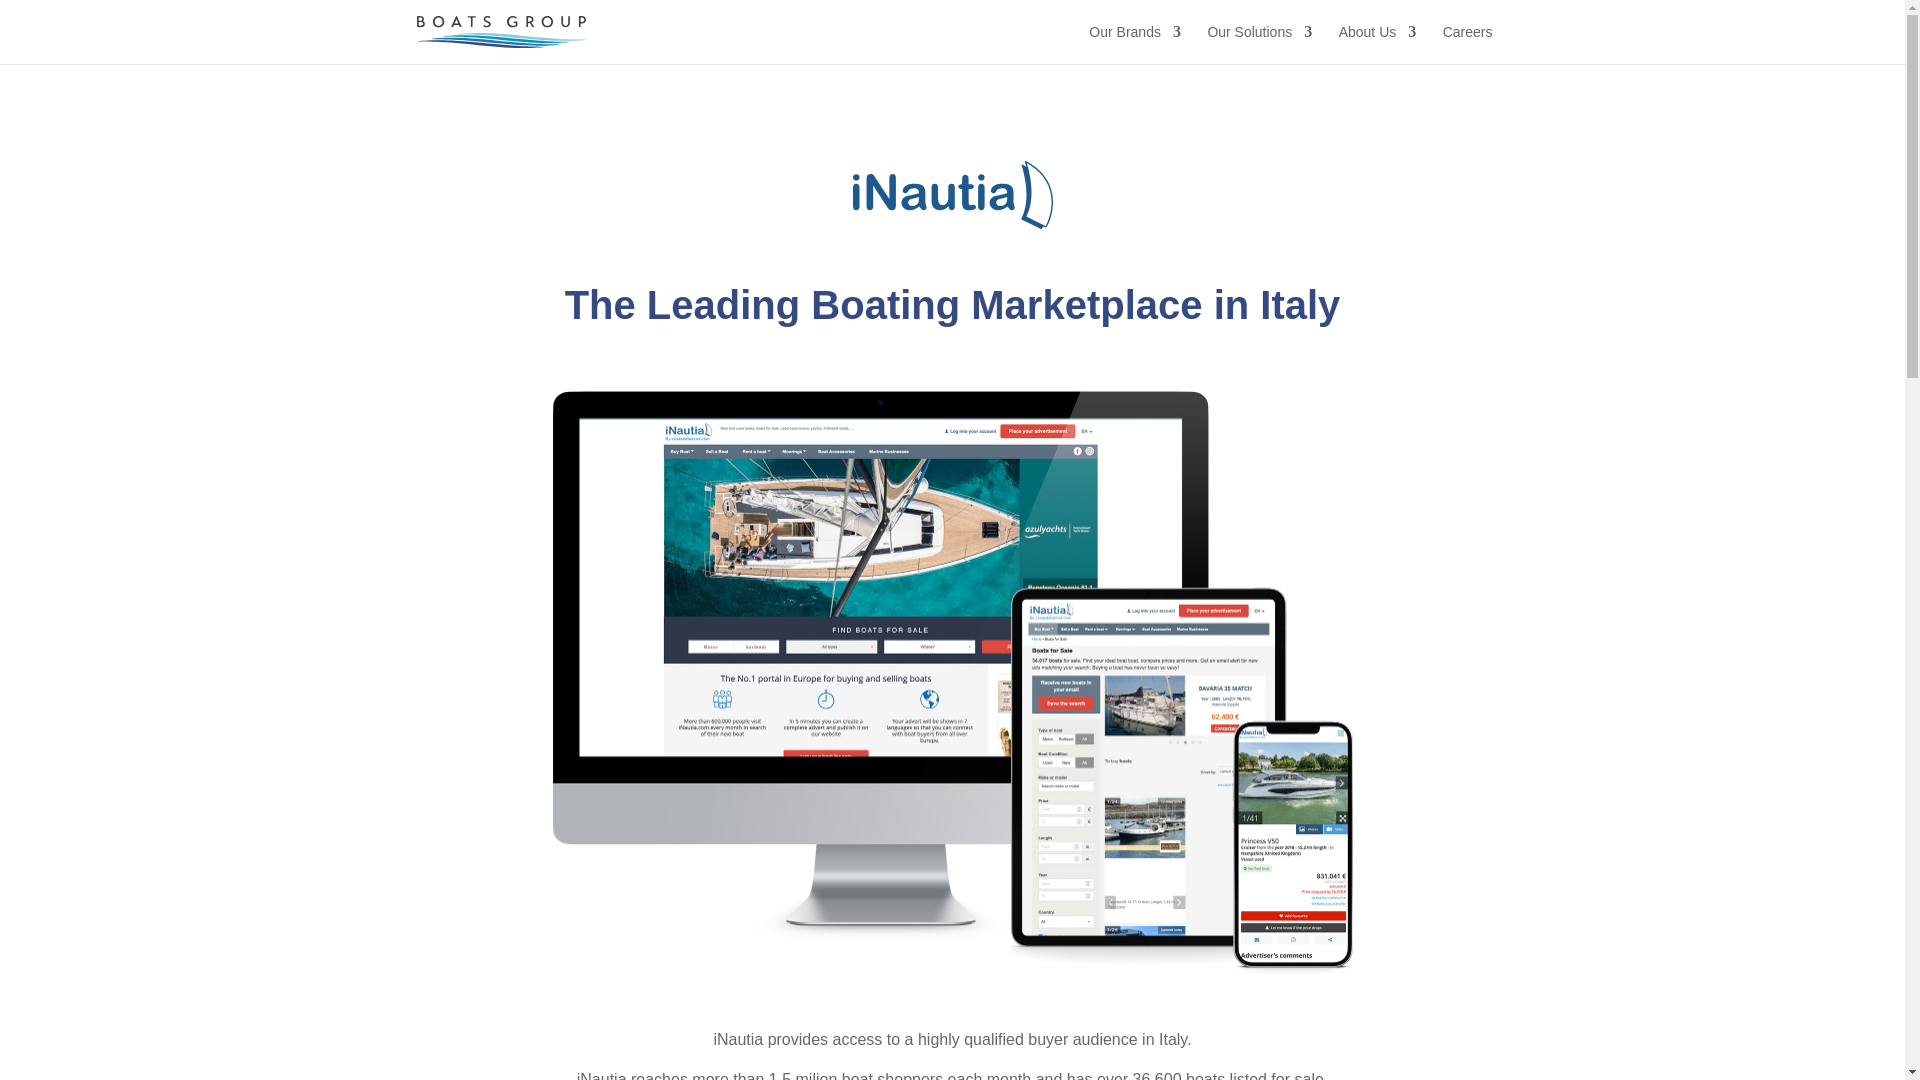 This screenshot has width=1920, height=1080. Describe the element at coordinates (1377, 44) in the screenshot. I see `About Us` at that location.